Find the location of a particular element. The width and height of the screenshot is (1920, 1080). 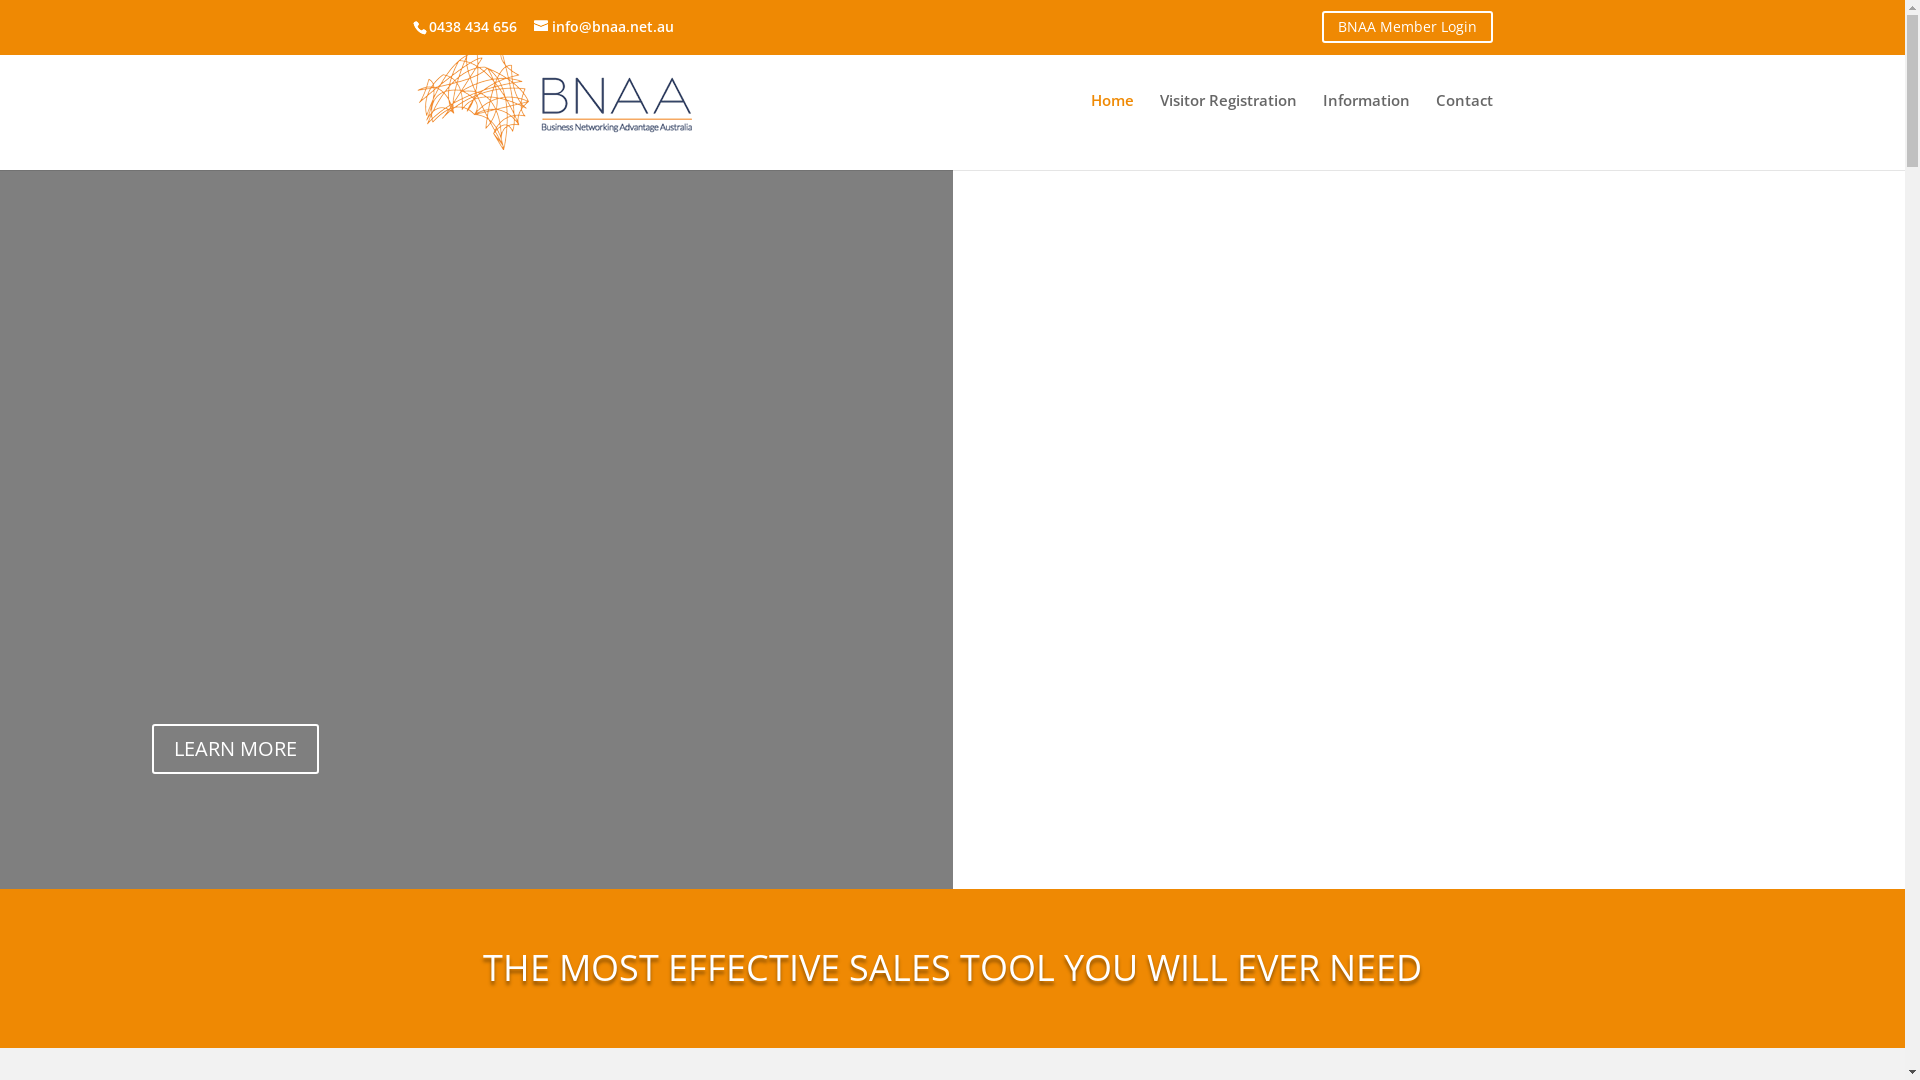

Home is located at coordinates (1112, 132).